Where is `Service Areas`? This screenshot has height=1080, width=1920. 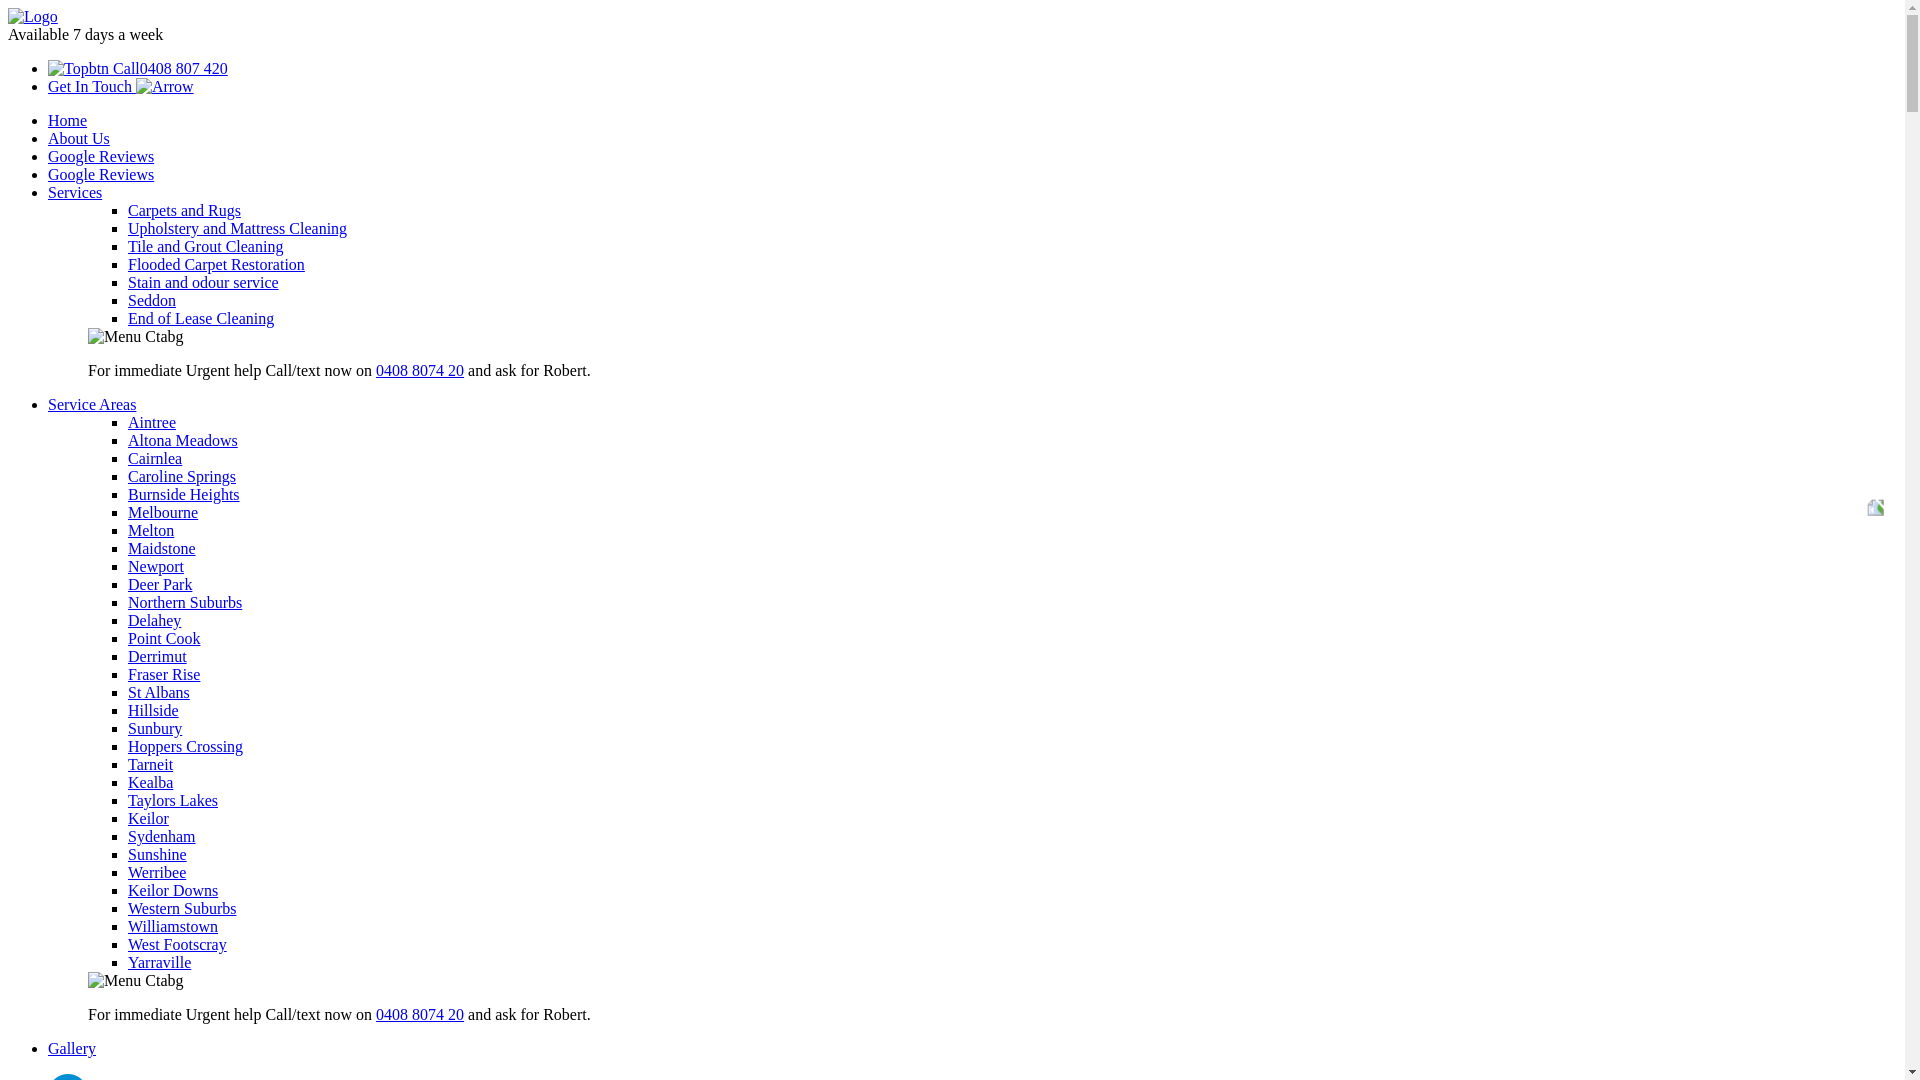
Service Areas is located at coordinates (92, 404).